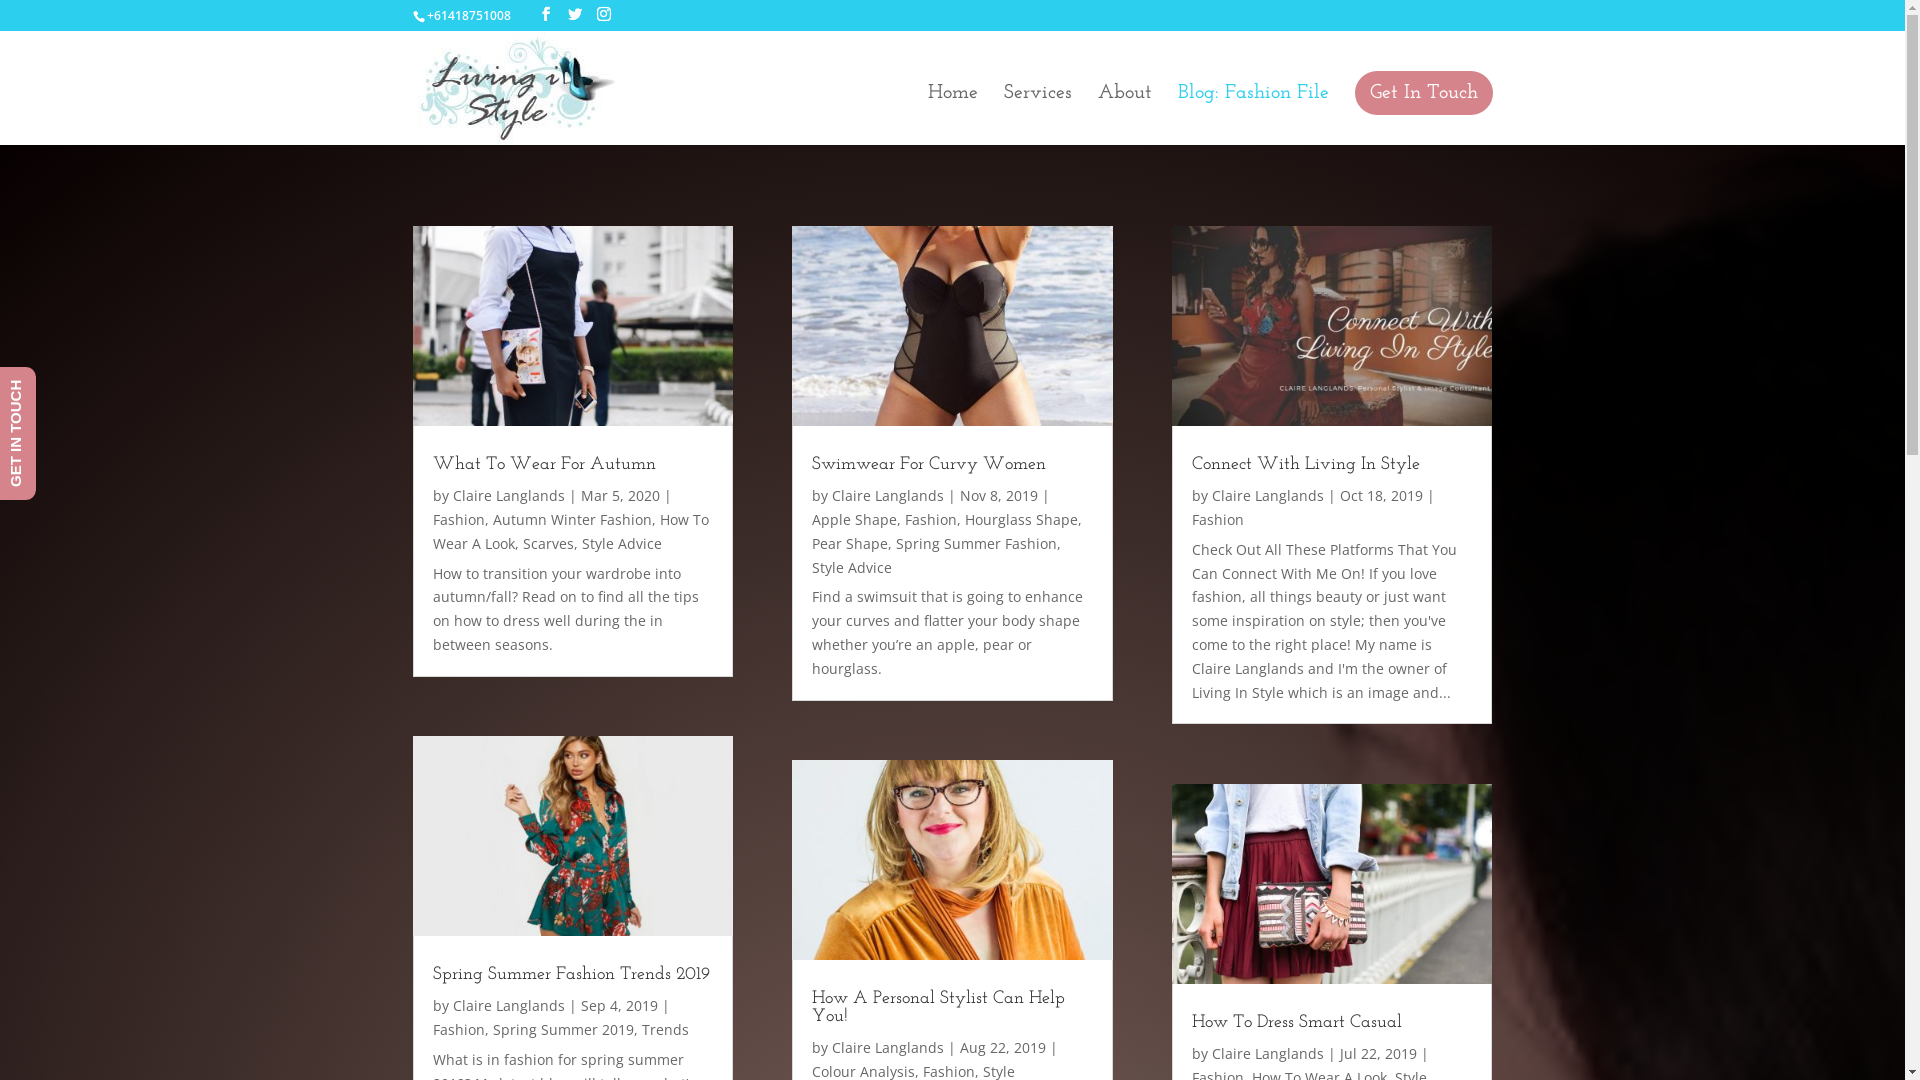 This screenshot has height=1080, width=1920. What do you see at coordinates (938, 1008) in the screenshot?
I see `How A Personal Stylist Can Help You!` at bounding box center [938, 1008].